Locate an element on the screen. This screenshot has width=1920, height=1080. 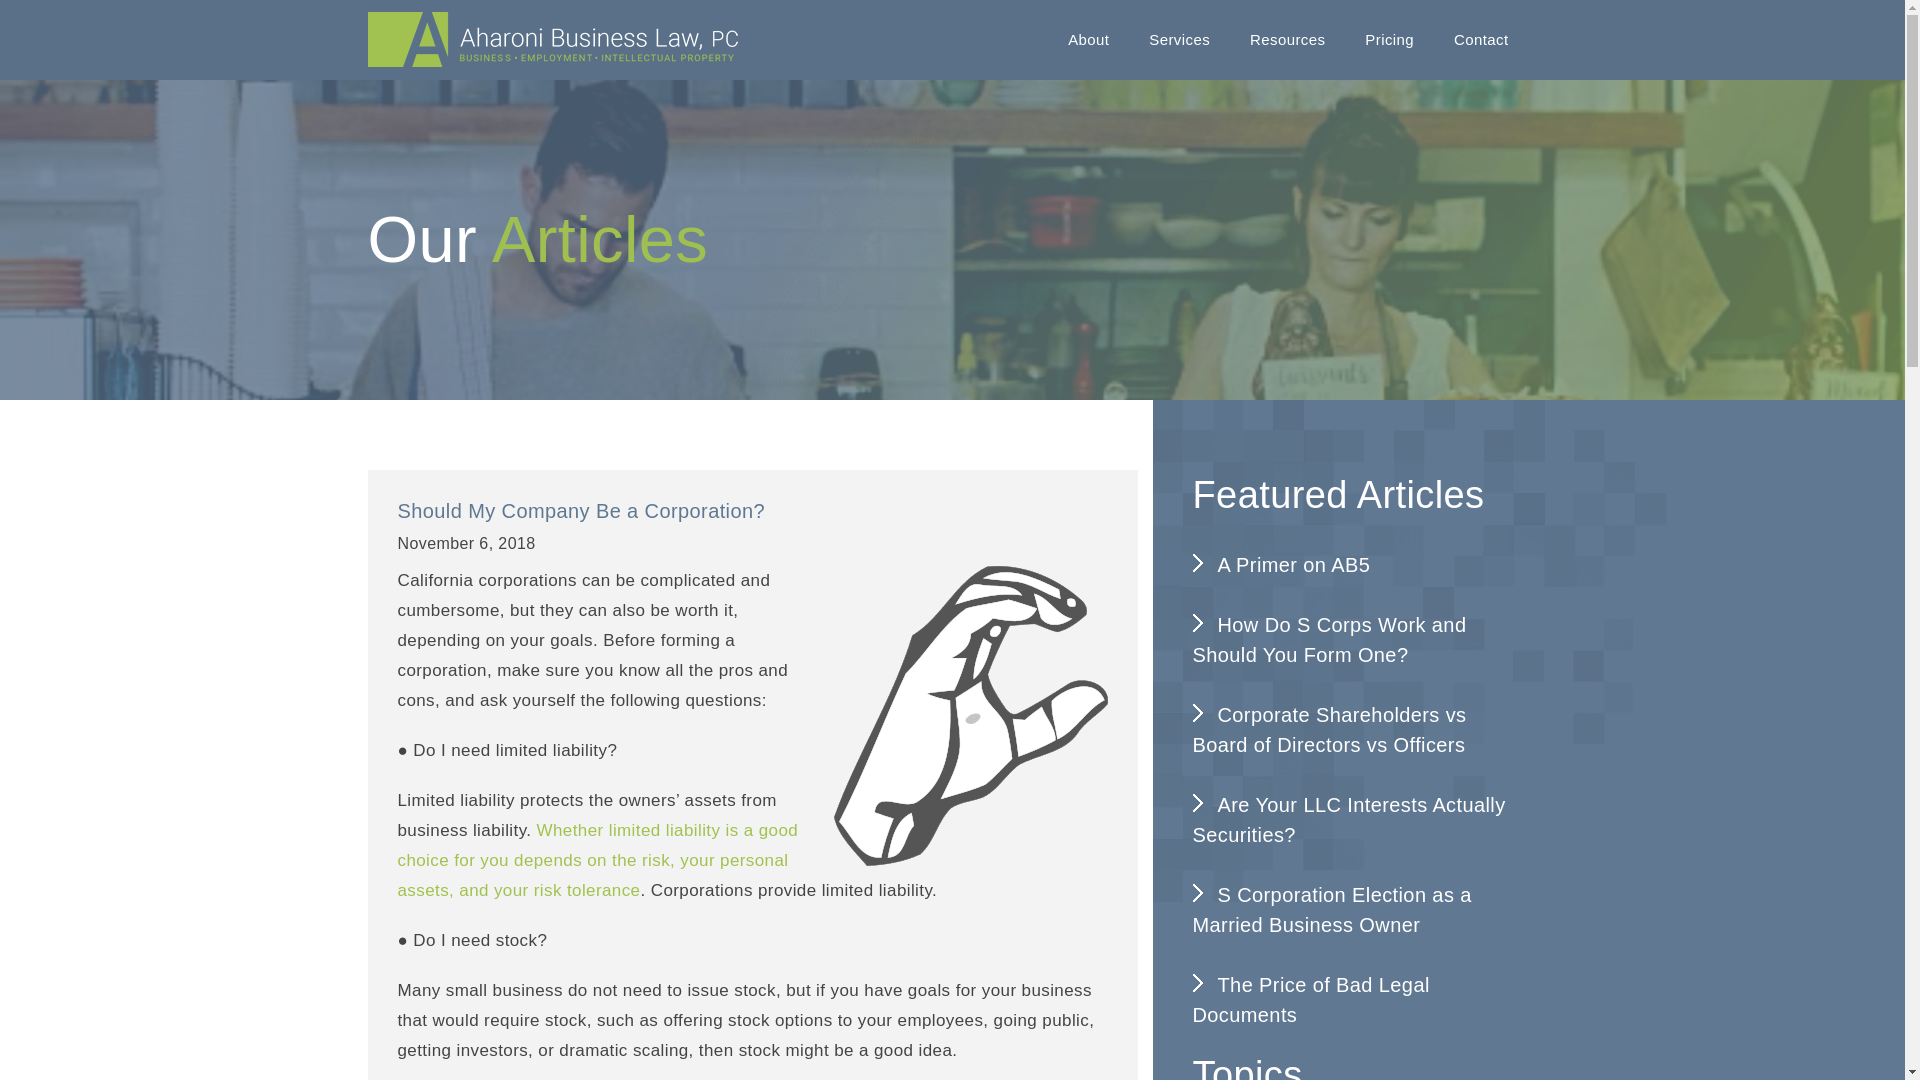
About is located at coordinates (1088, 40).